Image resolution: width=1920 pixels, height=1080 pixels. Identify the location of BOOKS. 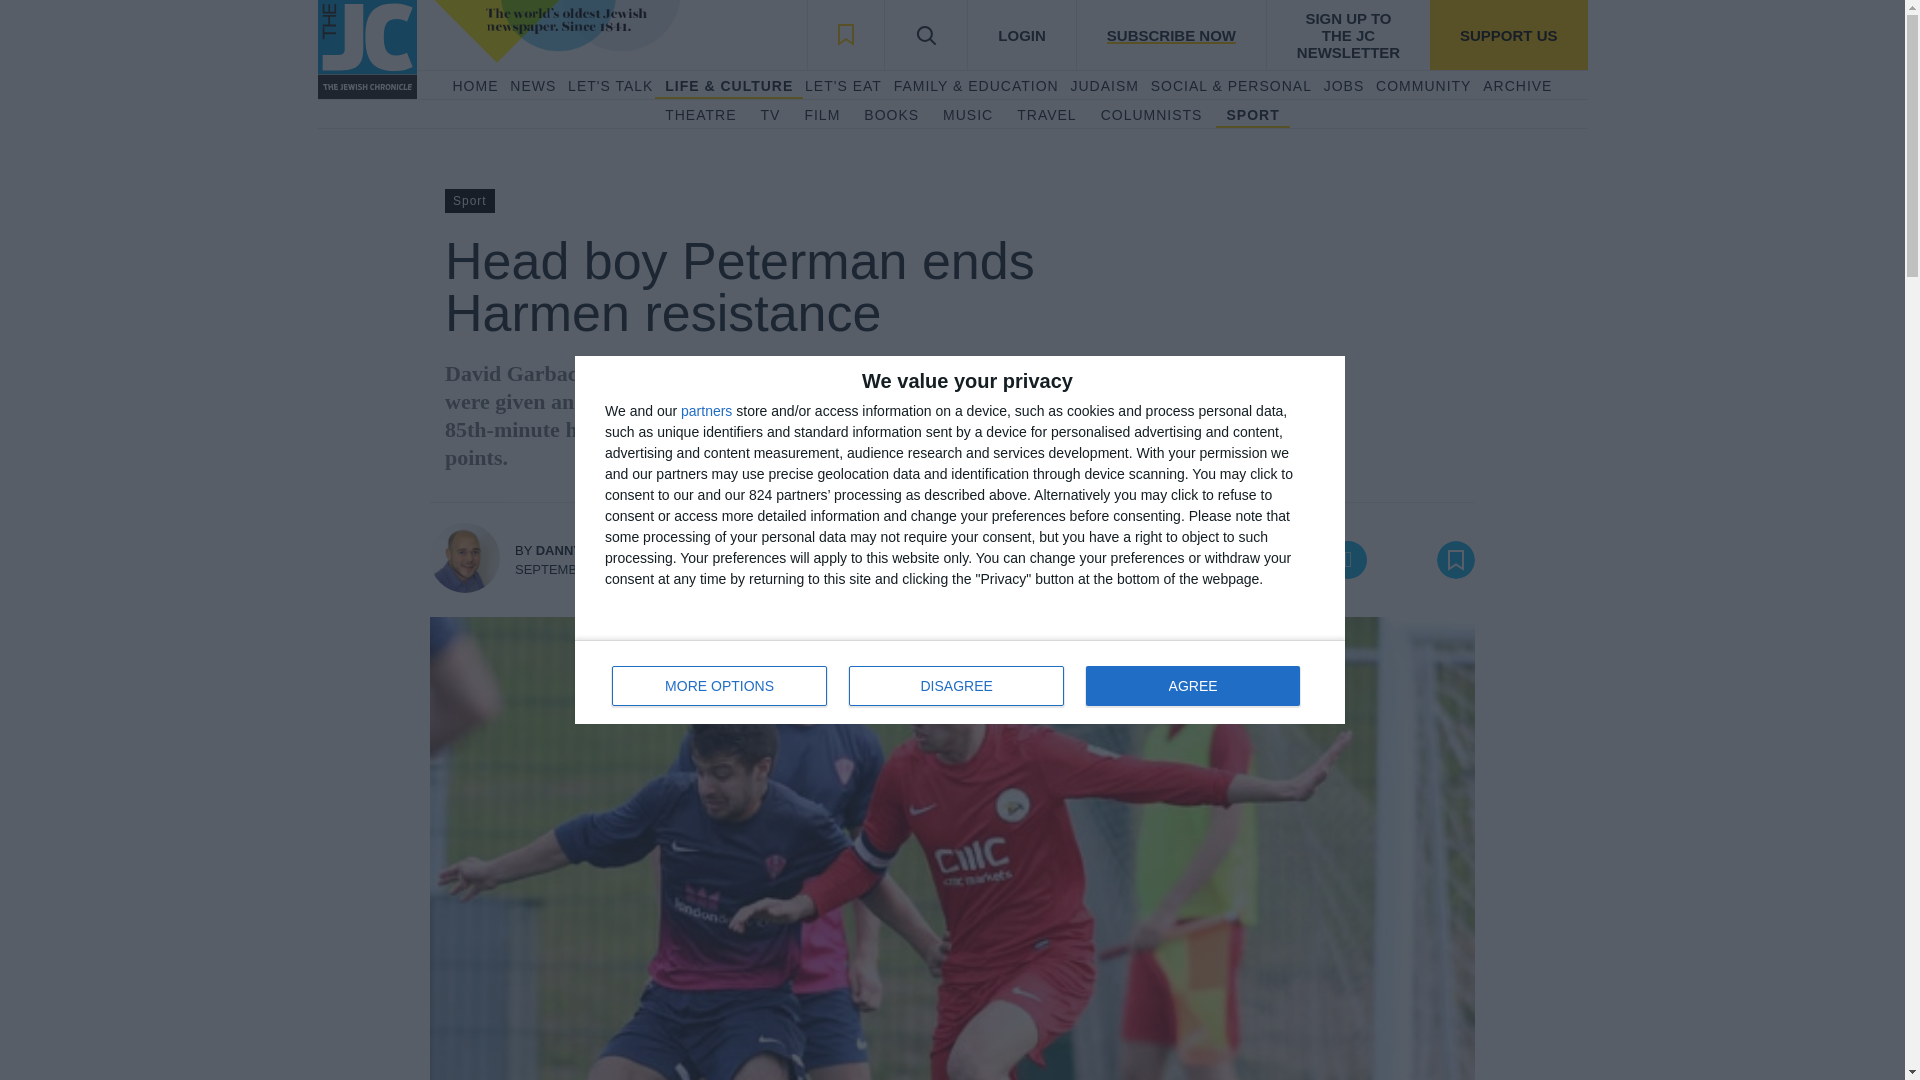
(892, 116).